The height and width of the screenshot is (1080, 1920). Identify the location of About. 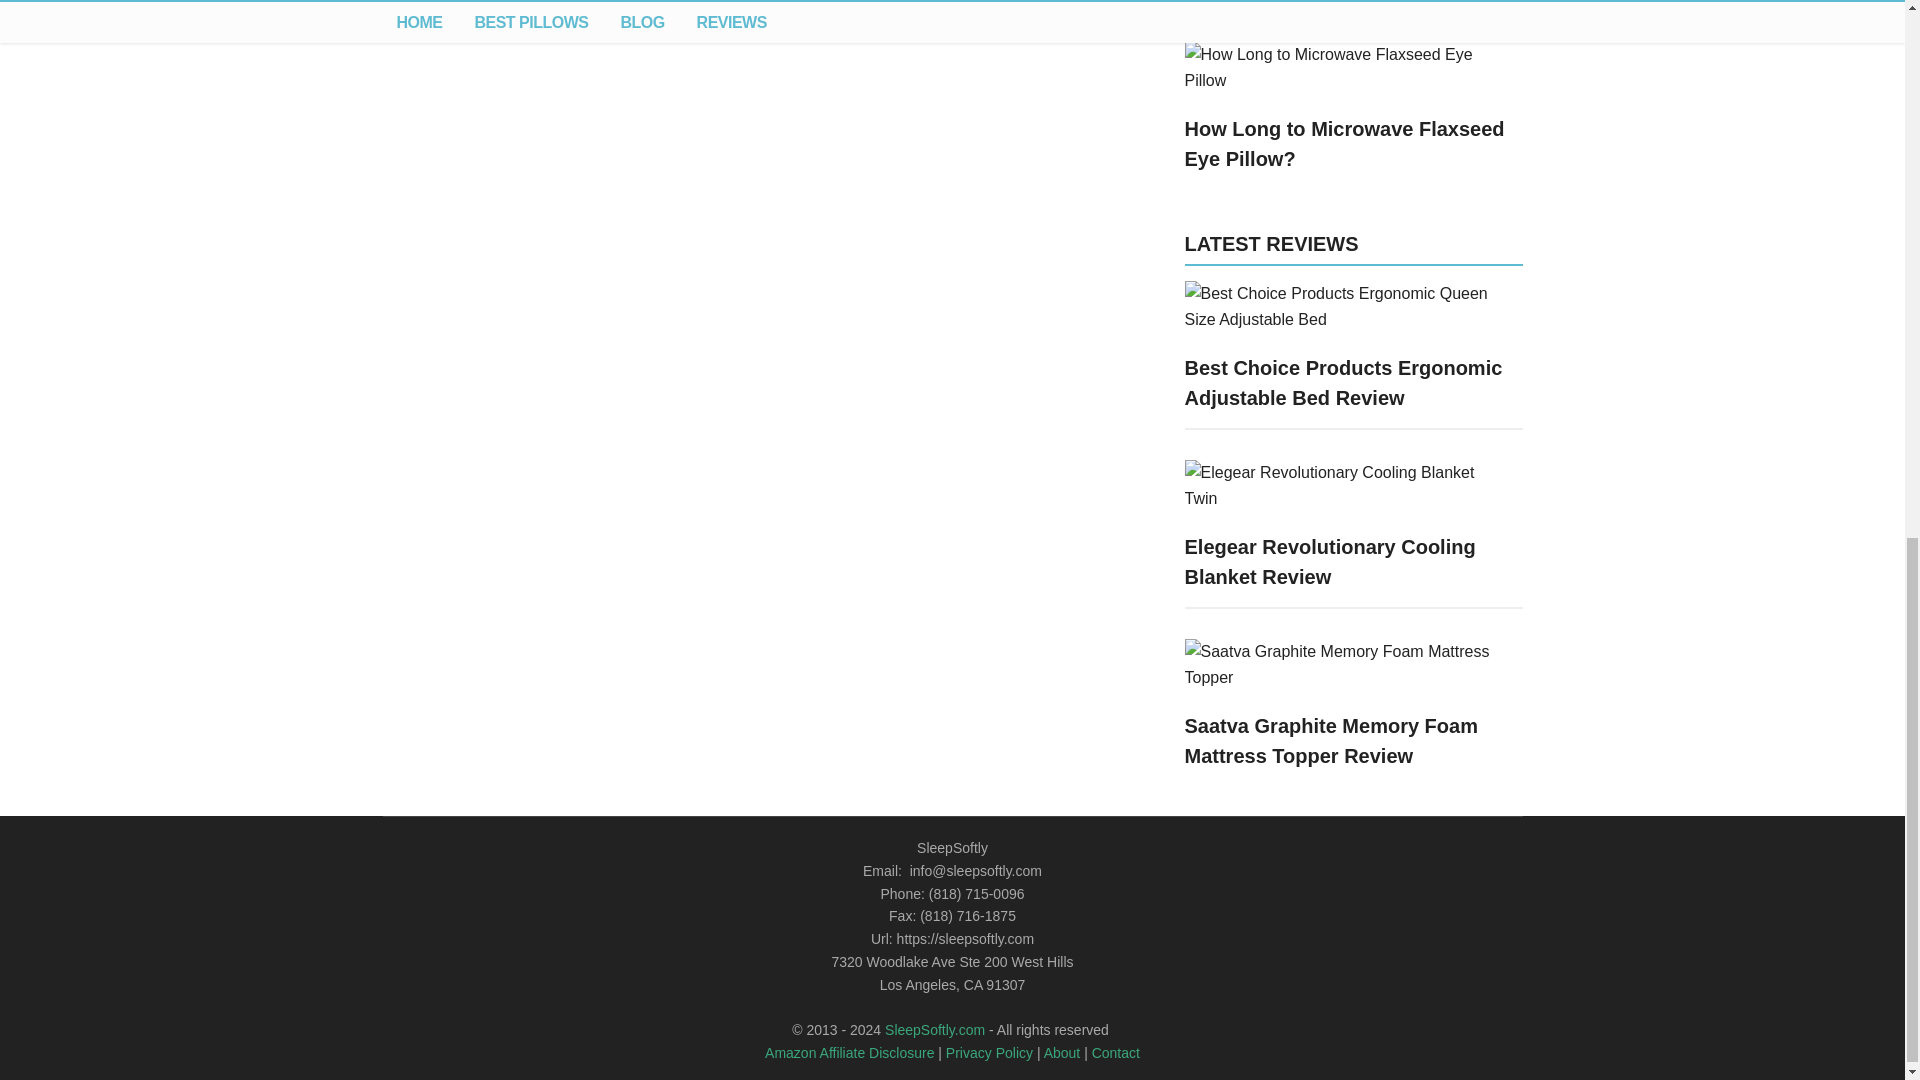
(1062, 1052).